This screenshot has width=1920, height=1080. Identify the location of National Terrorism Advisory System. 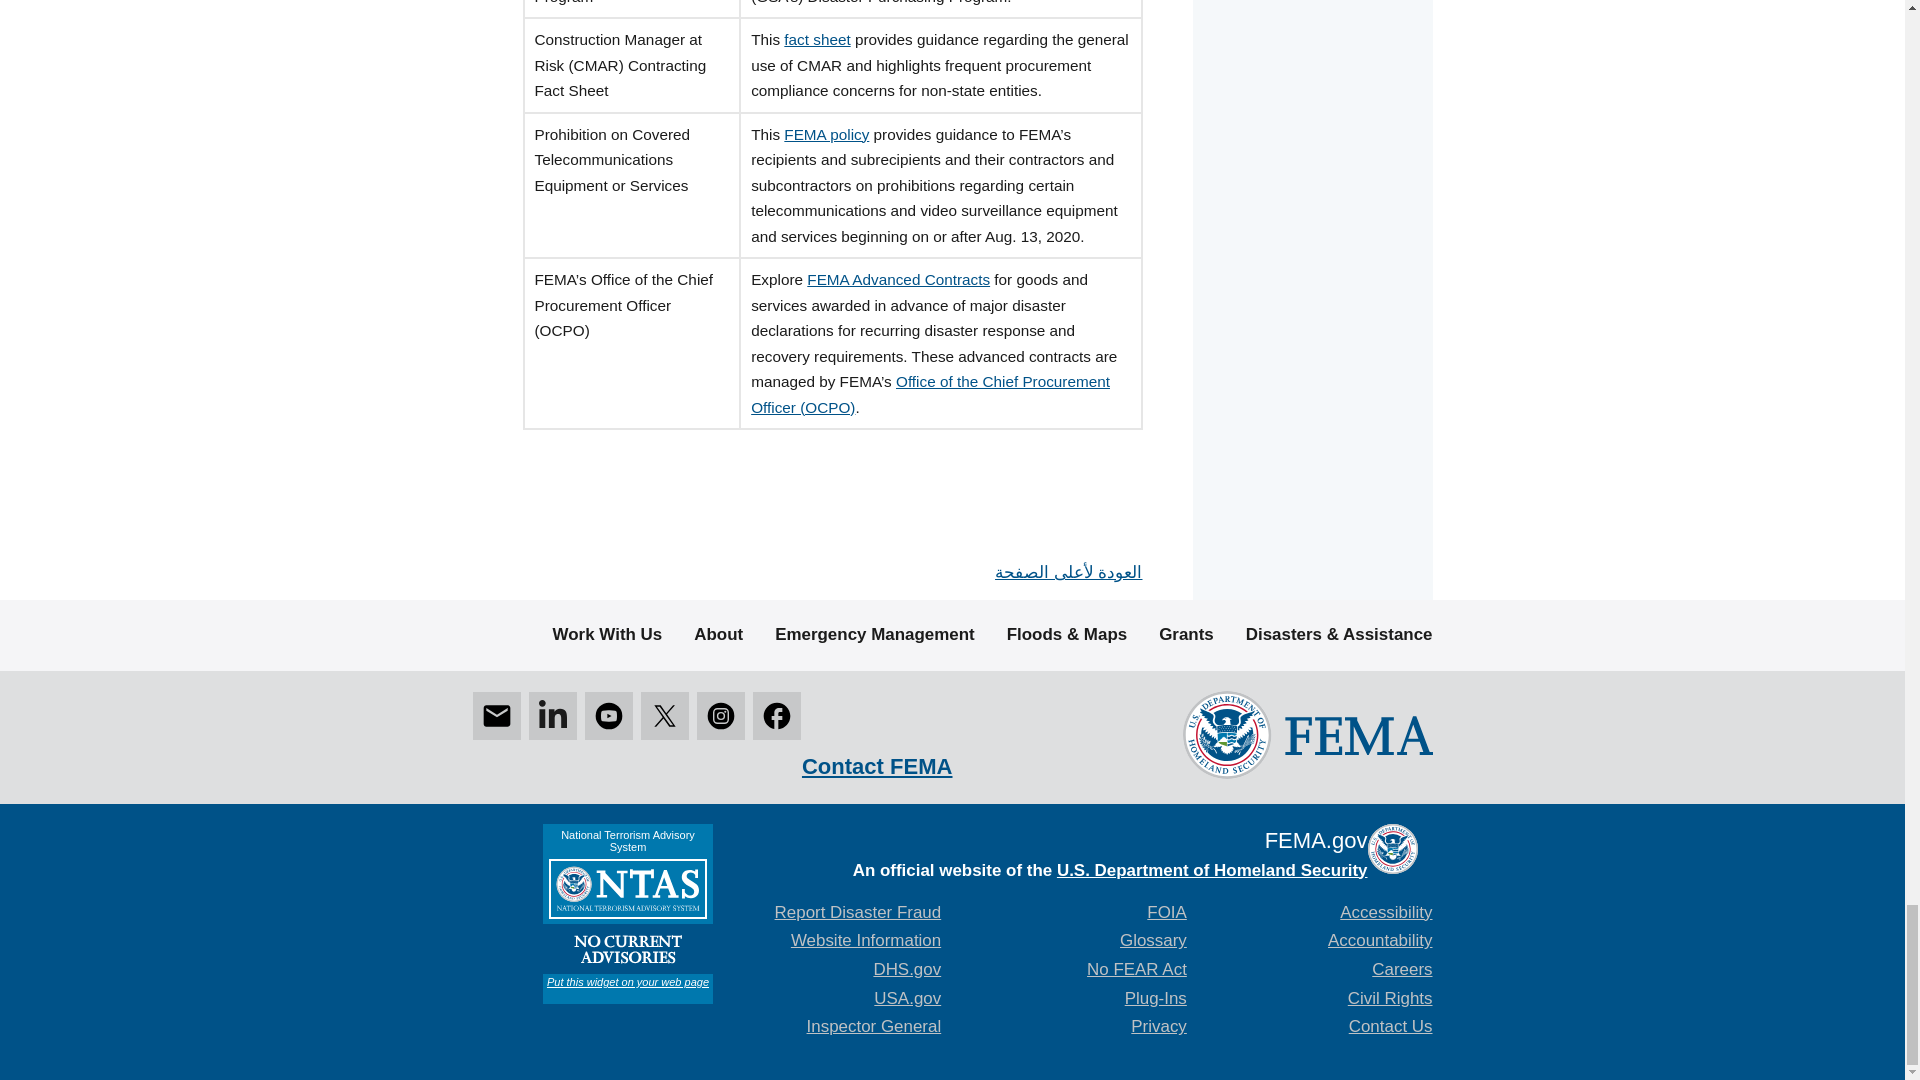
(626, 914).